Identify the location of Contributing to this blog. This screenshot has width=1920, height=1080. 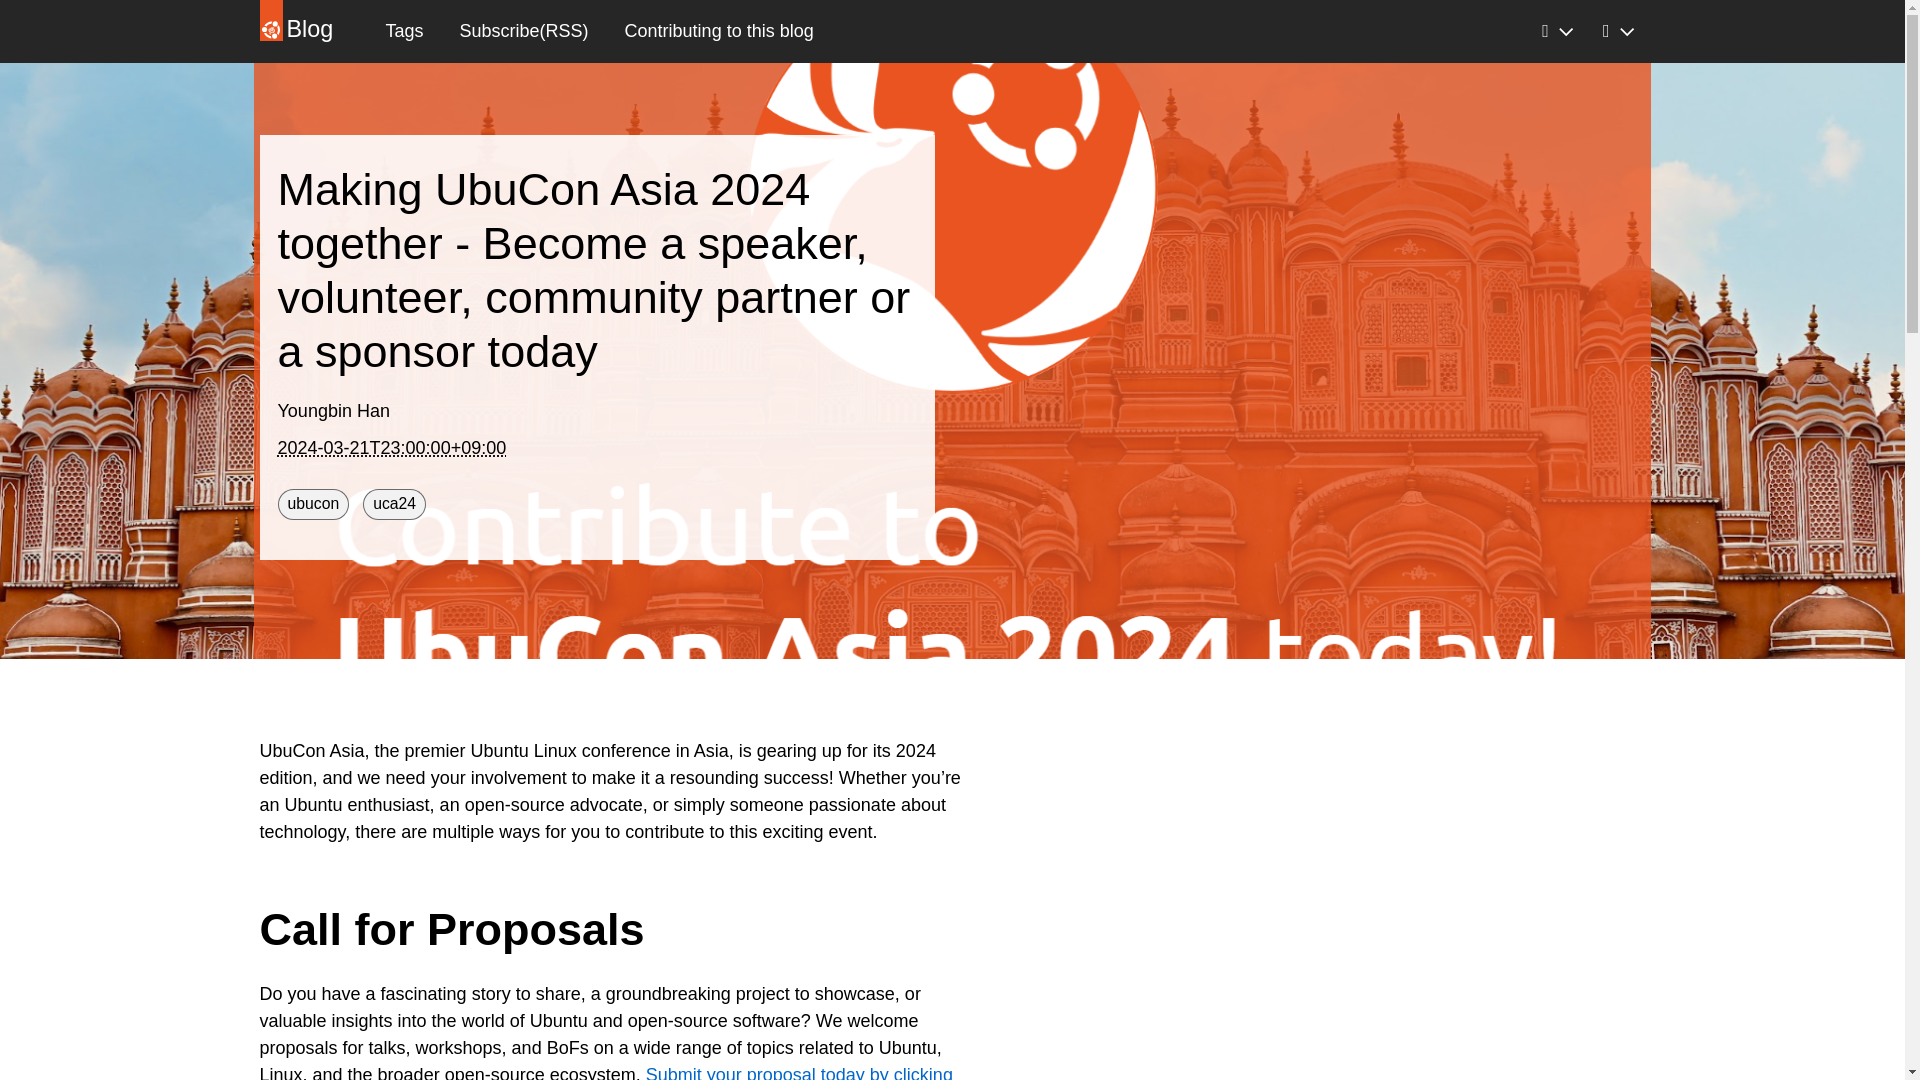
(718, 31).